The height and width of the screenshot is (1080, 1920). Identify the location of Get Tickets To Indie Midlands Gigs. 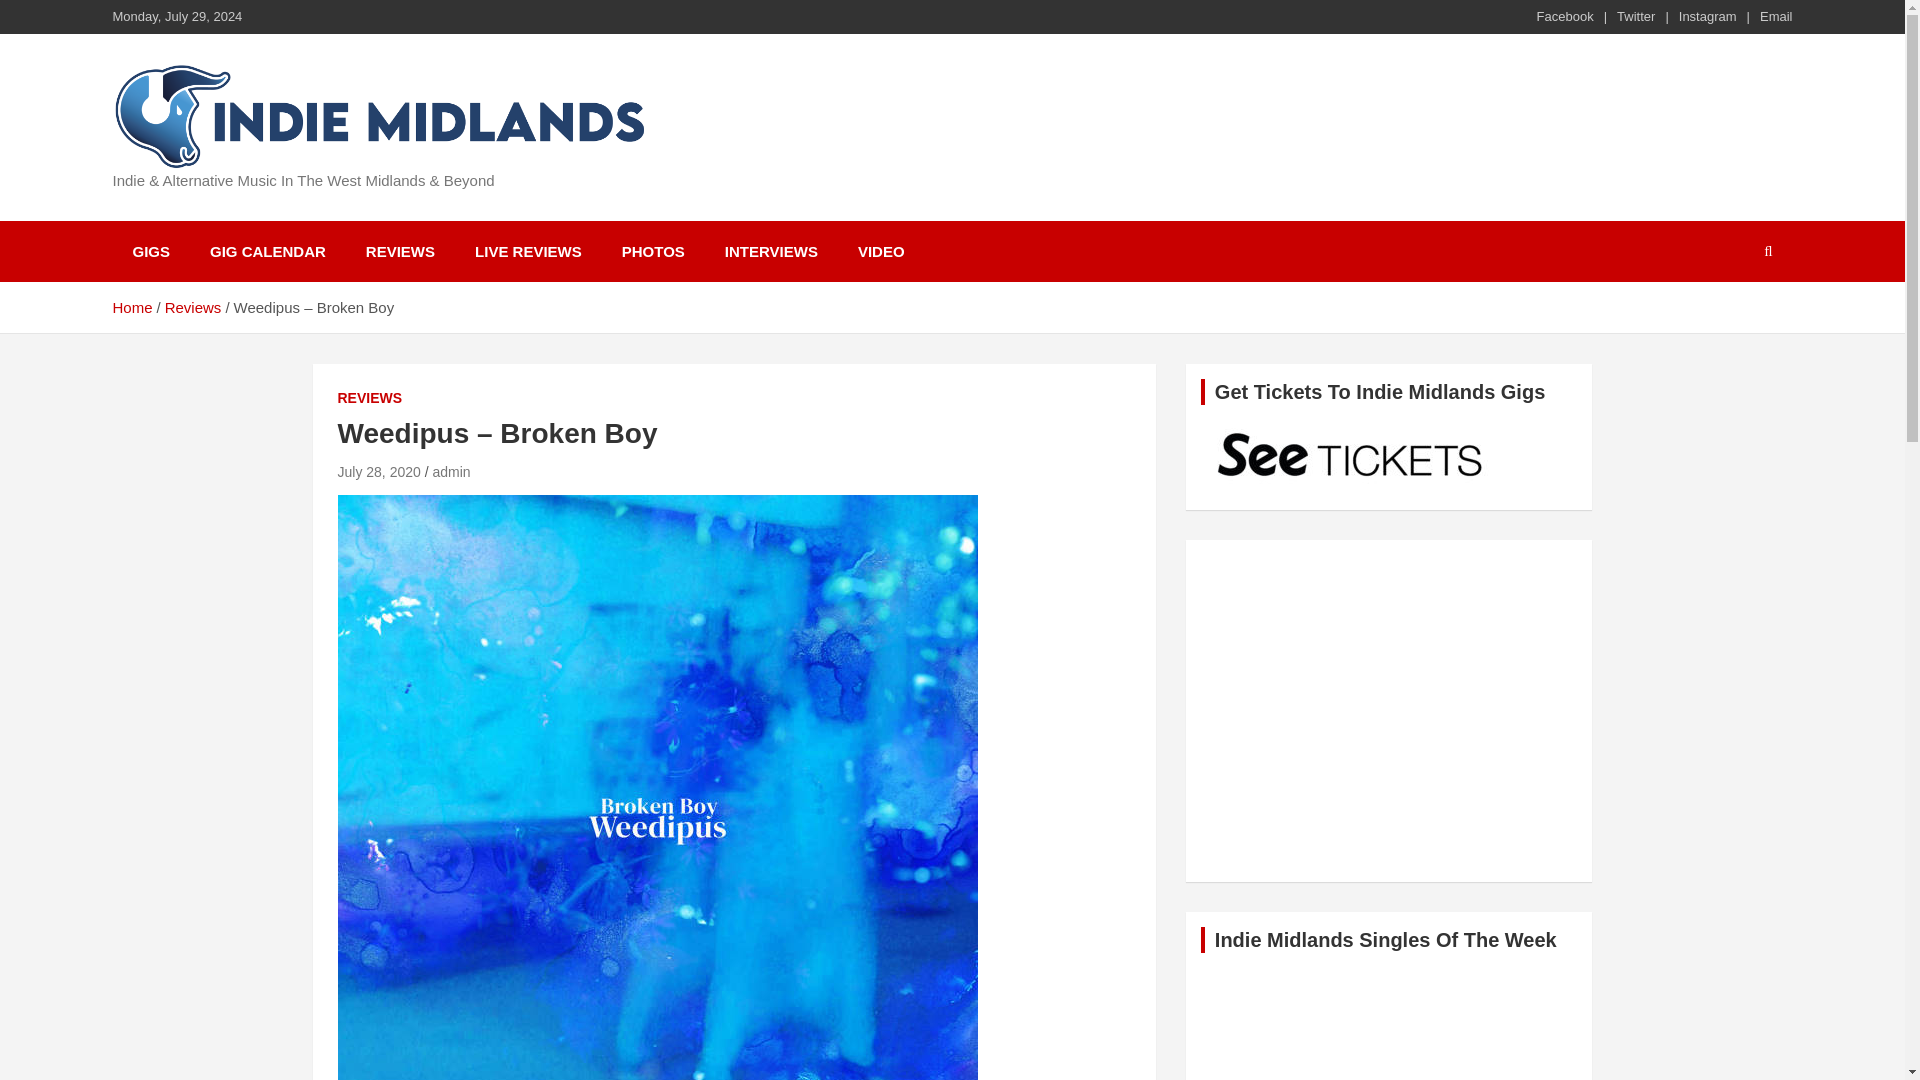
(1351, 457).